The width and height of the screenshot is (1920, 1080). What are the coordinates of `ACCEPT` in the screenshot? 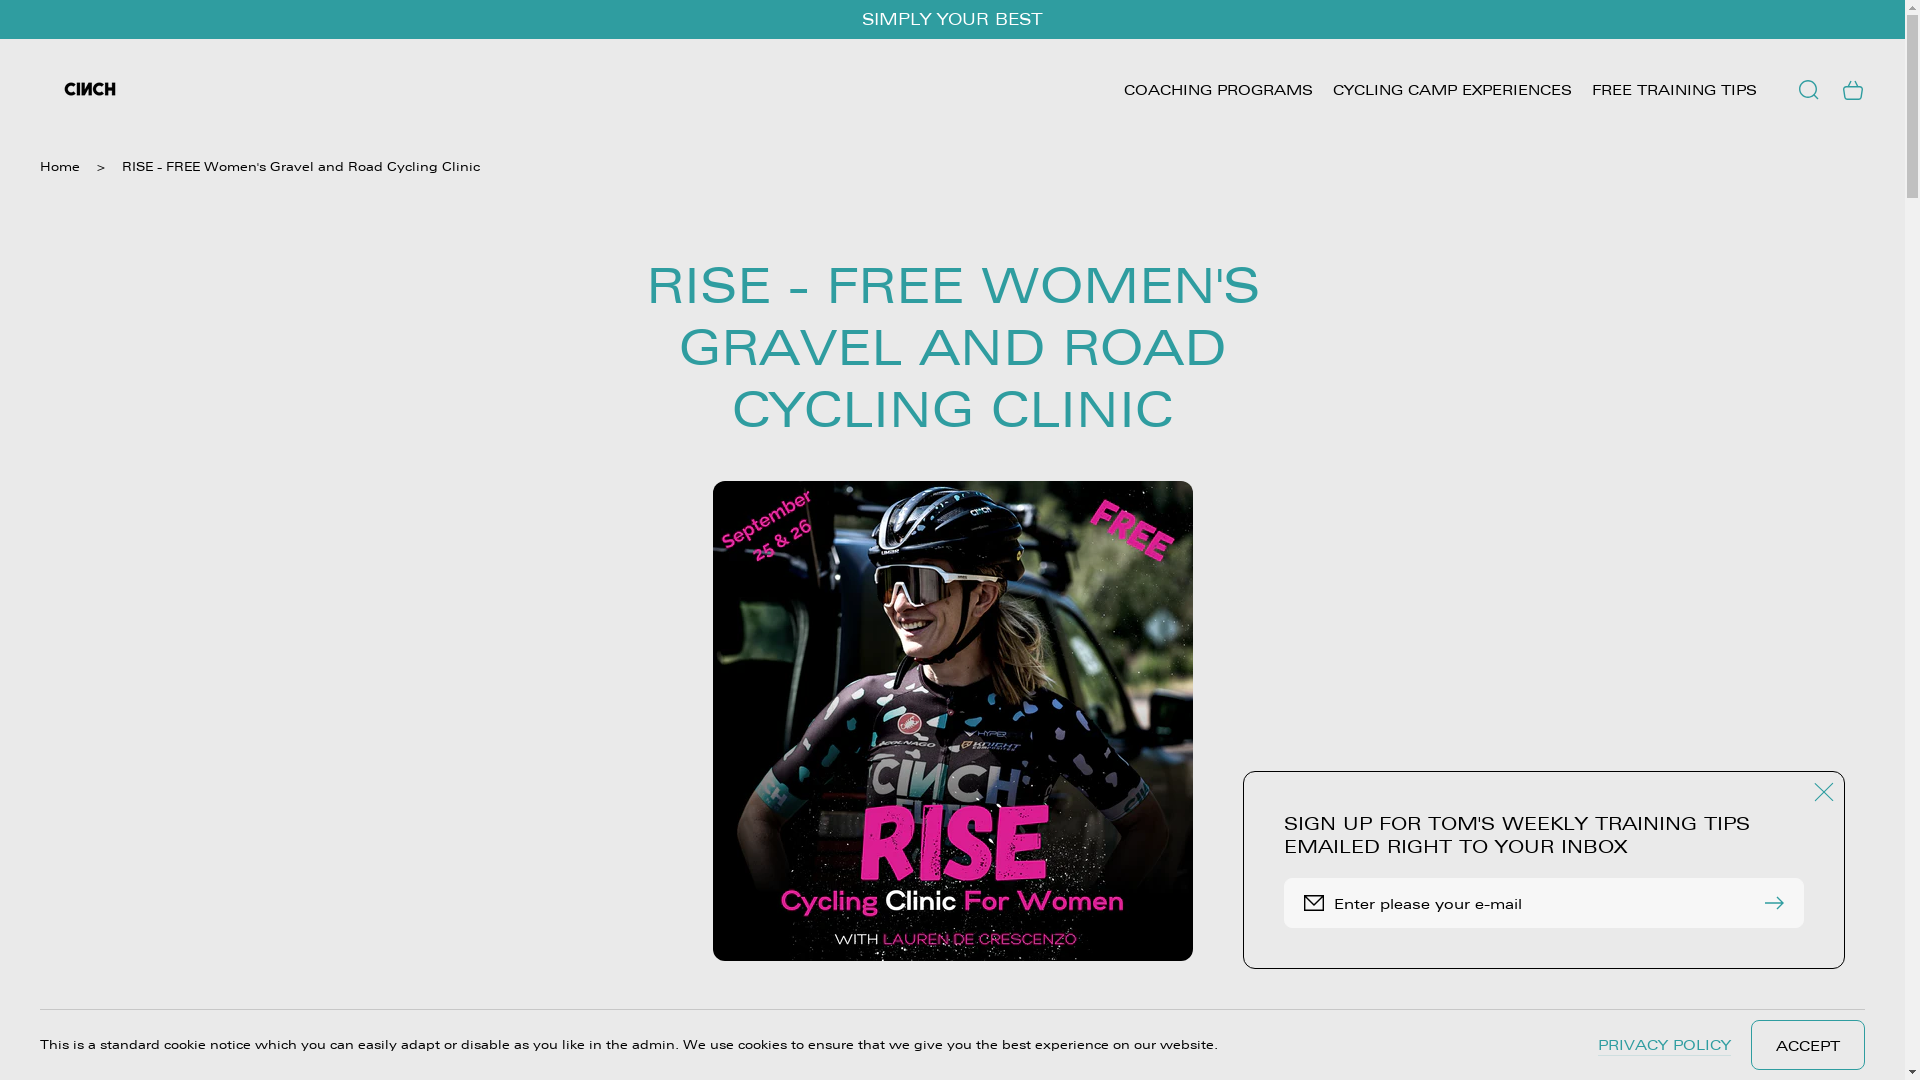 It's located at (1808, 1045).